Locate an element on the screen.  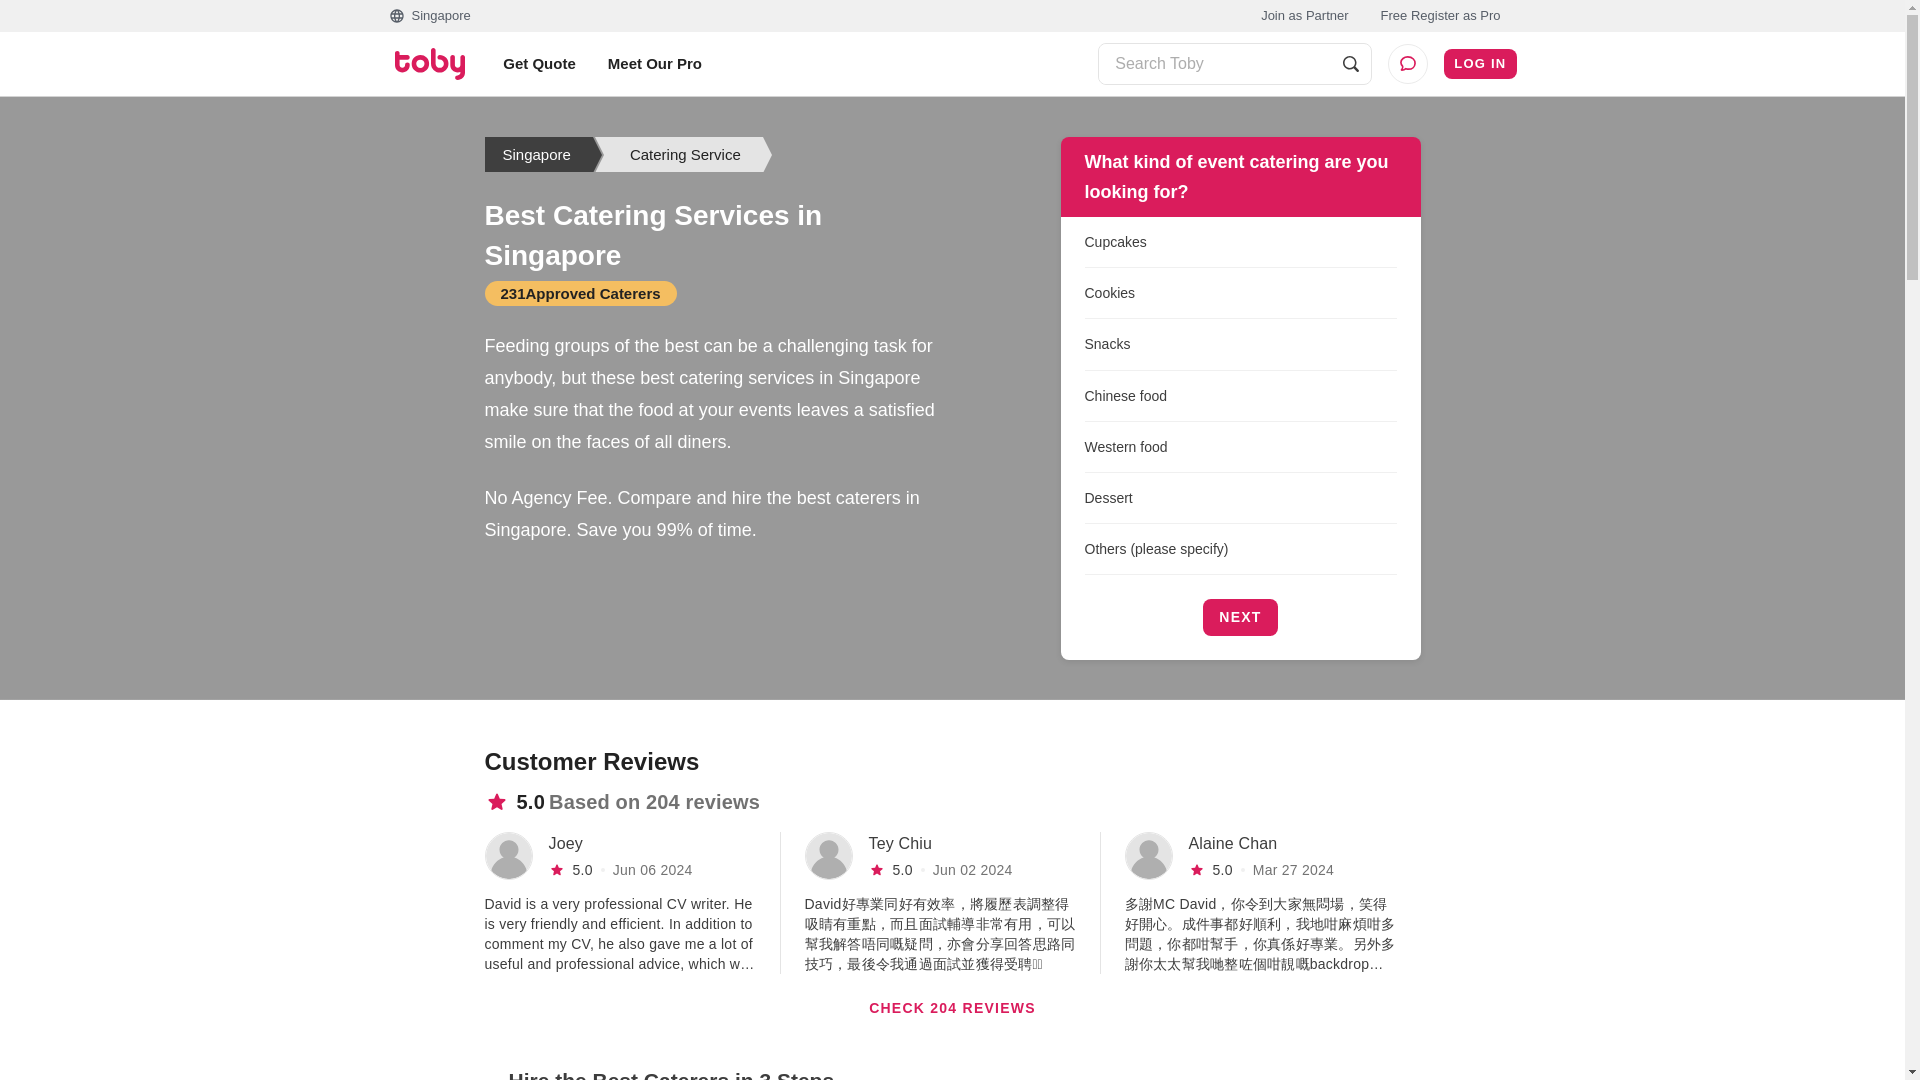
LOG IN is located at coordinates (1480, 64).